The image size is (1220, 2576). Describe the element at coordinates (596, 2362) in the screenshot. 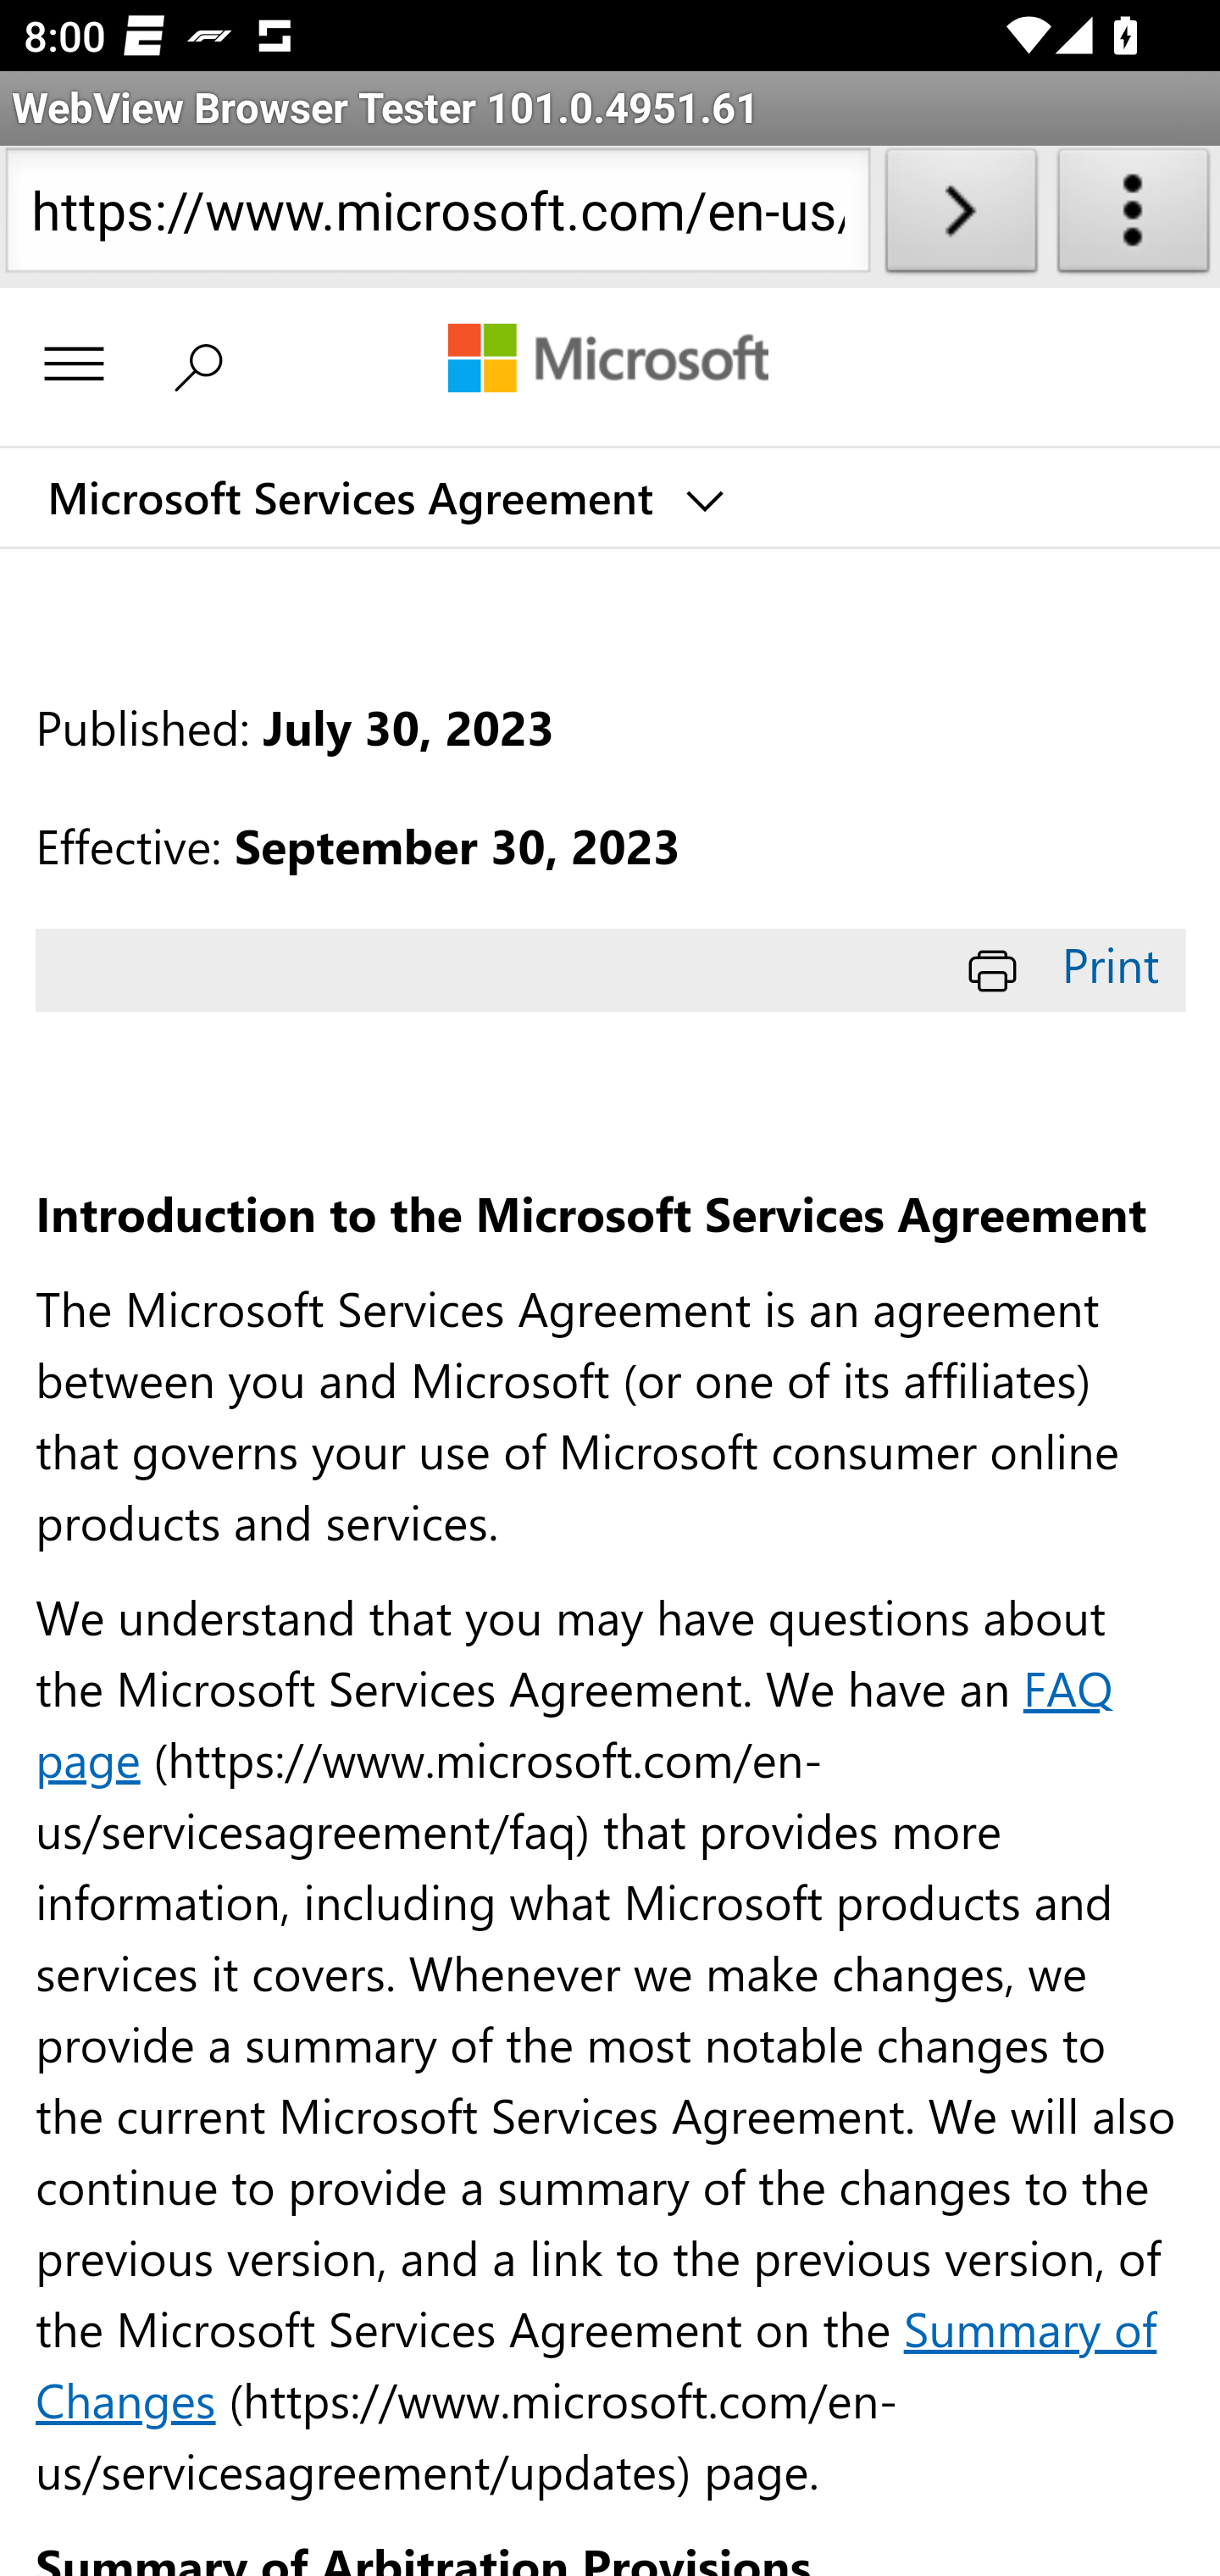

I see `Summary of Changes` at that location.